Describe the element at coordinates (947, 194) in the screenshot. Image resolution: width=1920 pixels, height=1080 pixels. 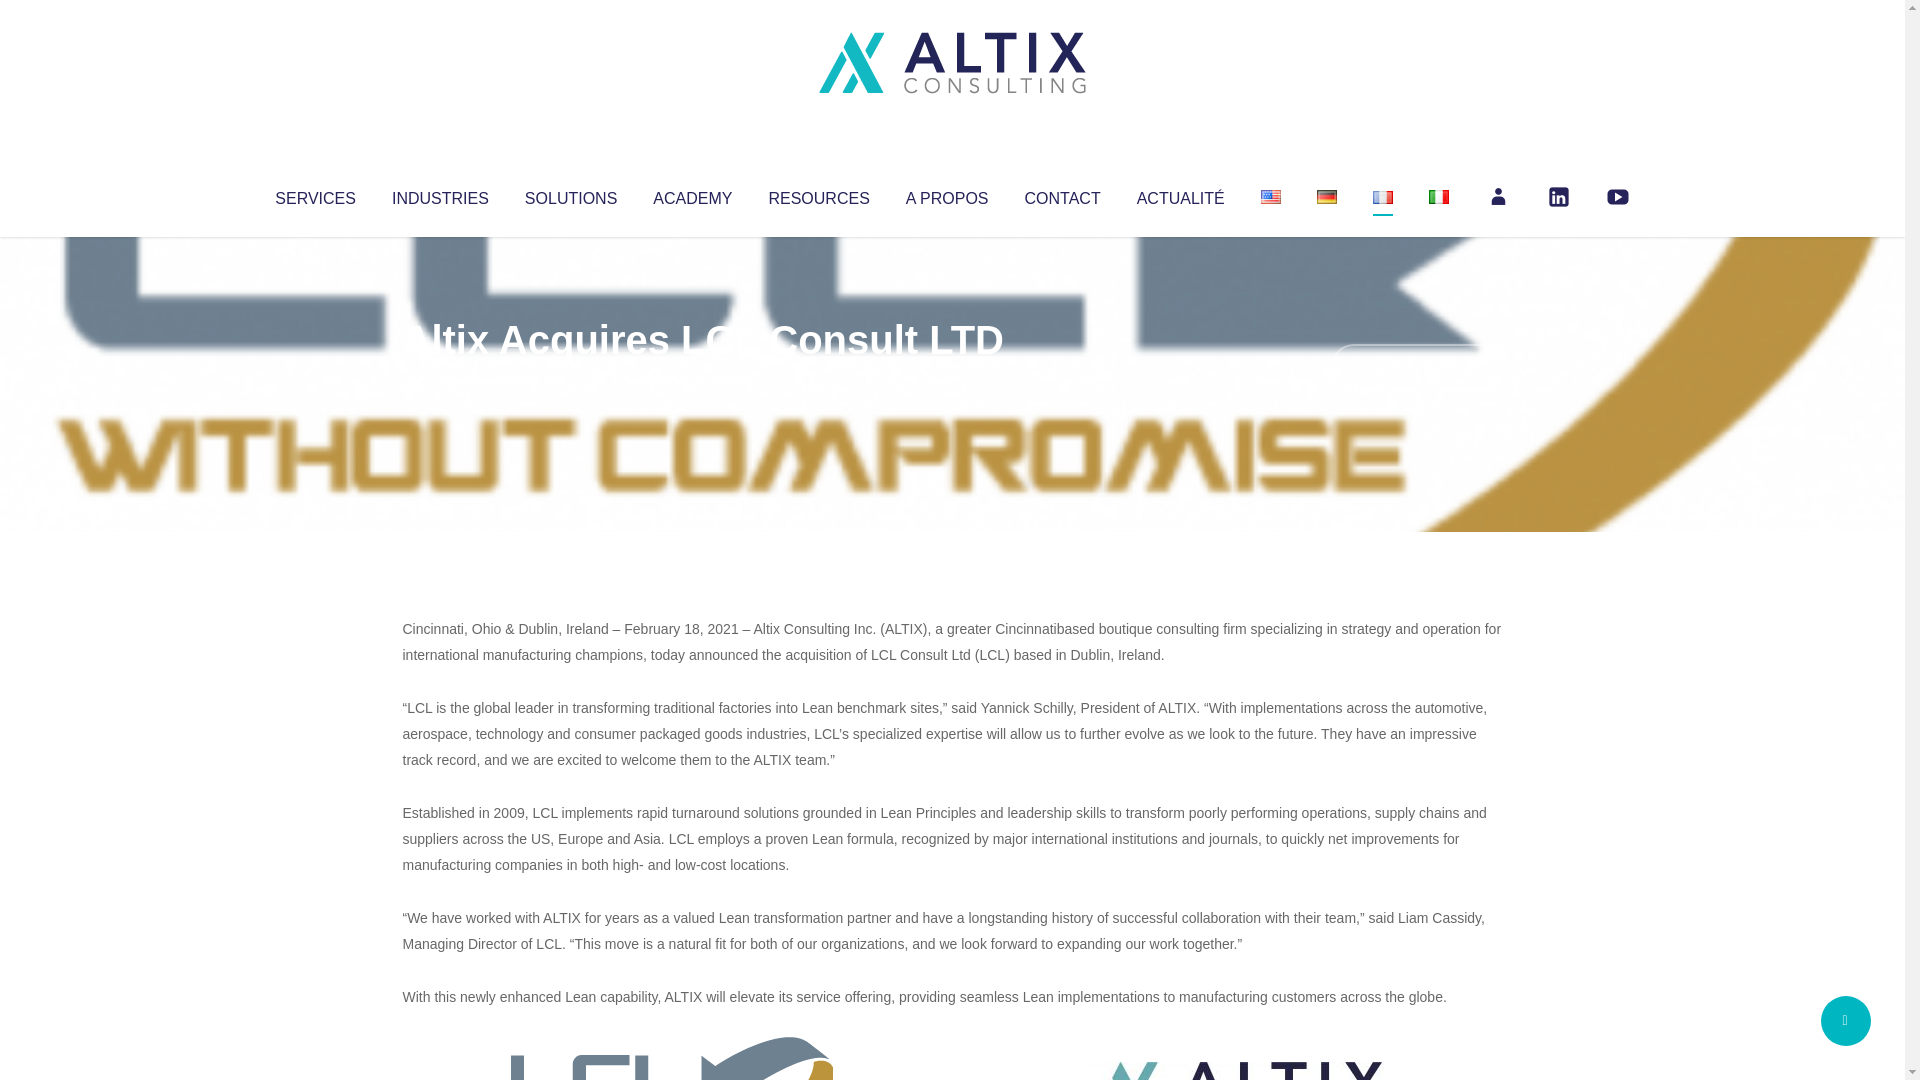
I see `A PROPOS` at that location.